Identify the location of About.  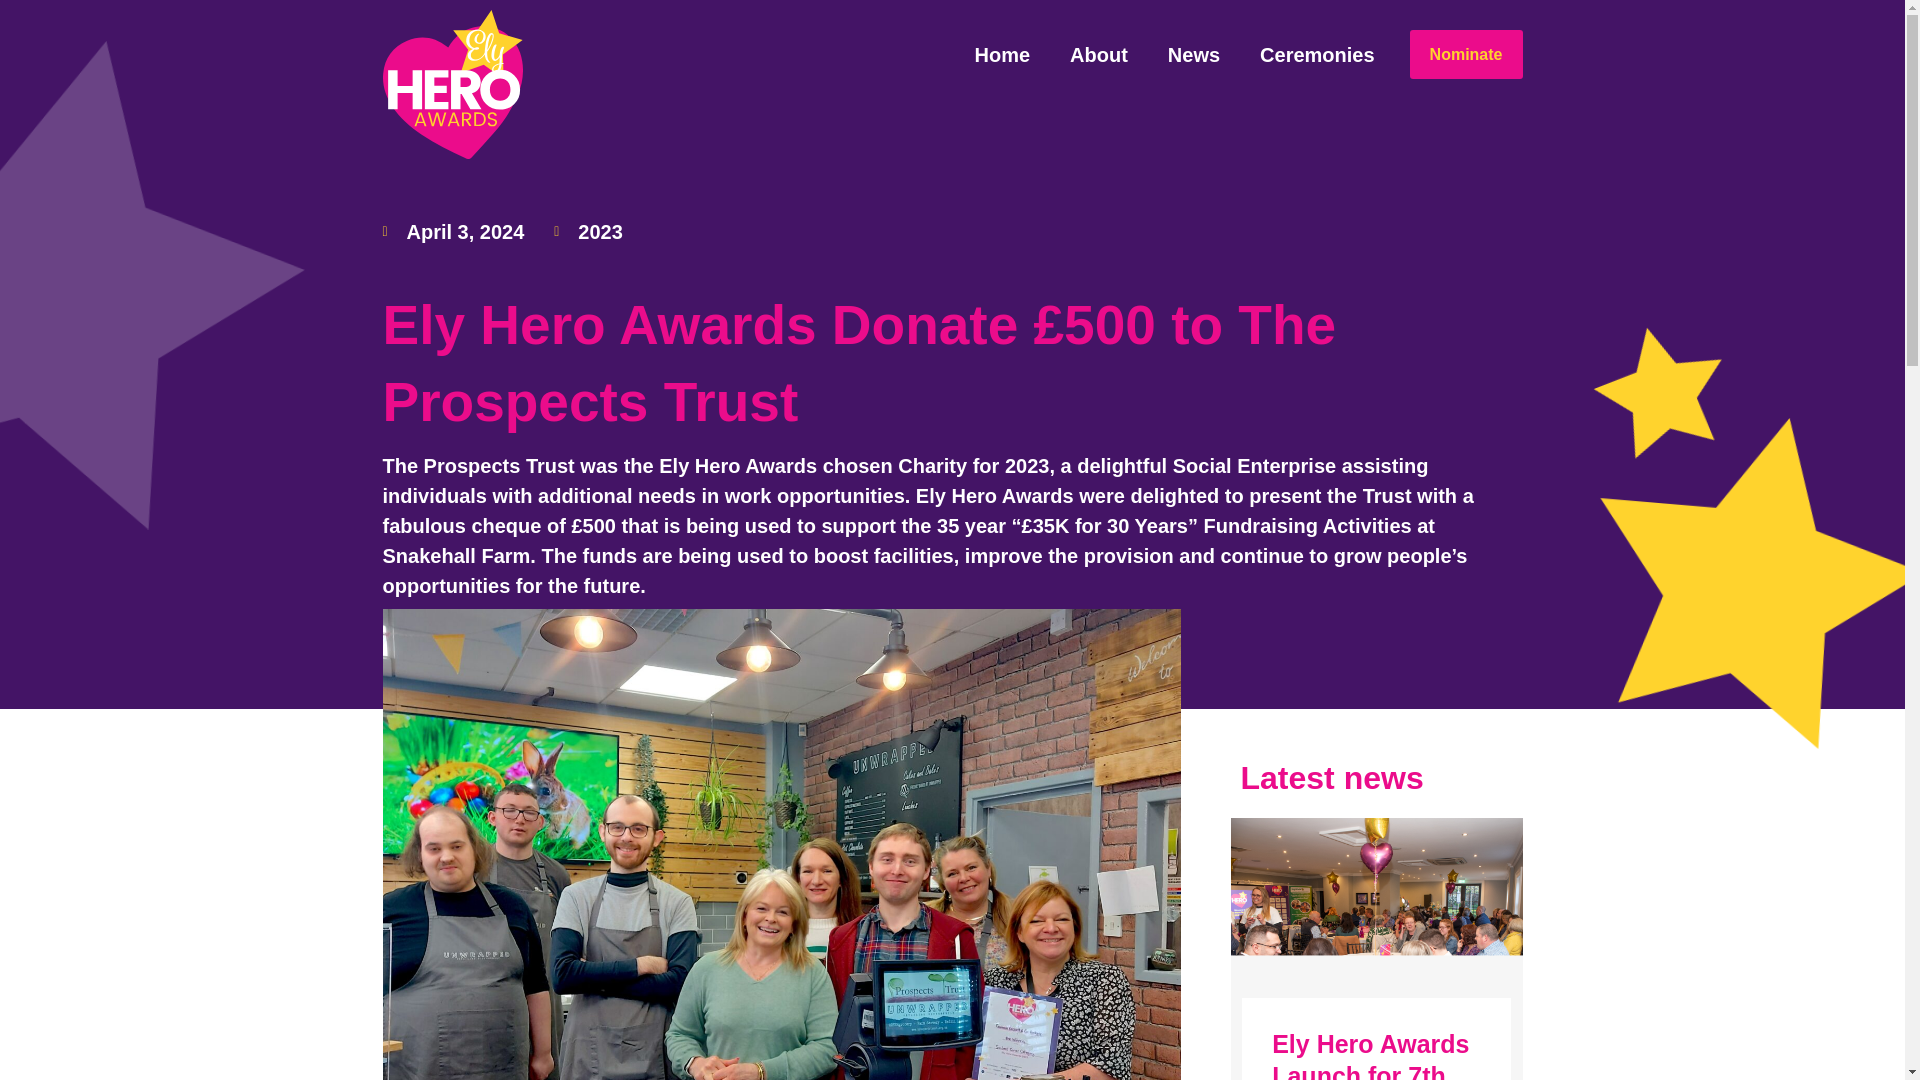
(1098, 55).